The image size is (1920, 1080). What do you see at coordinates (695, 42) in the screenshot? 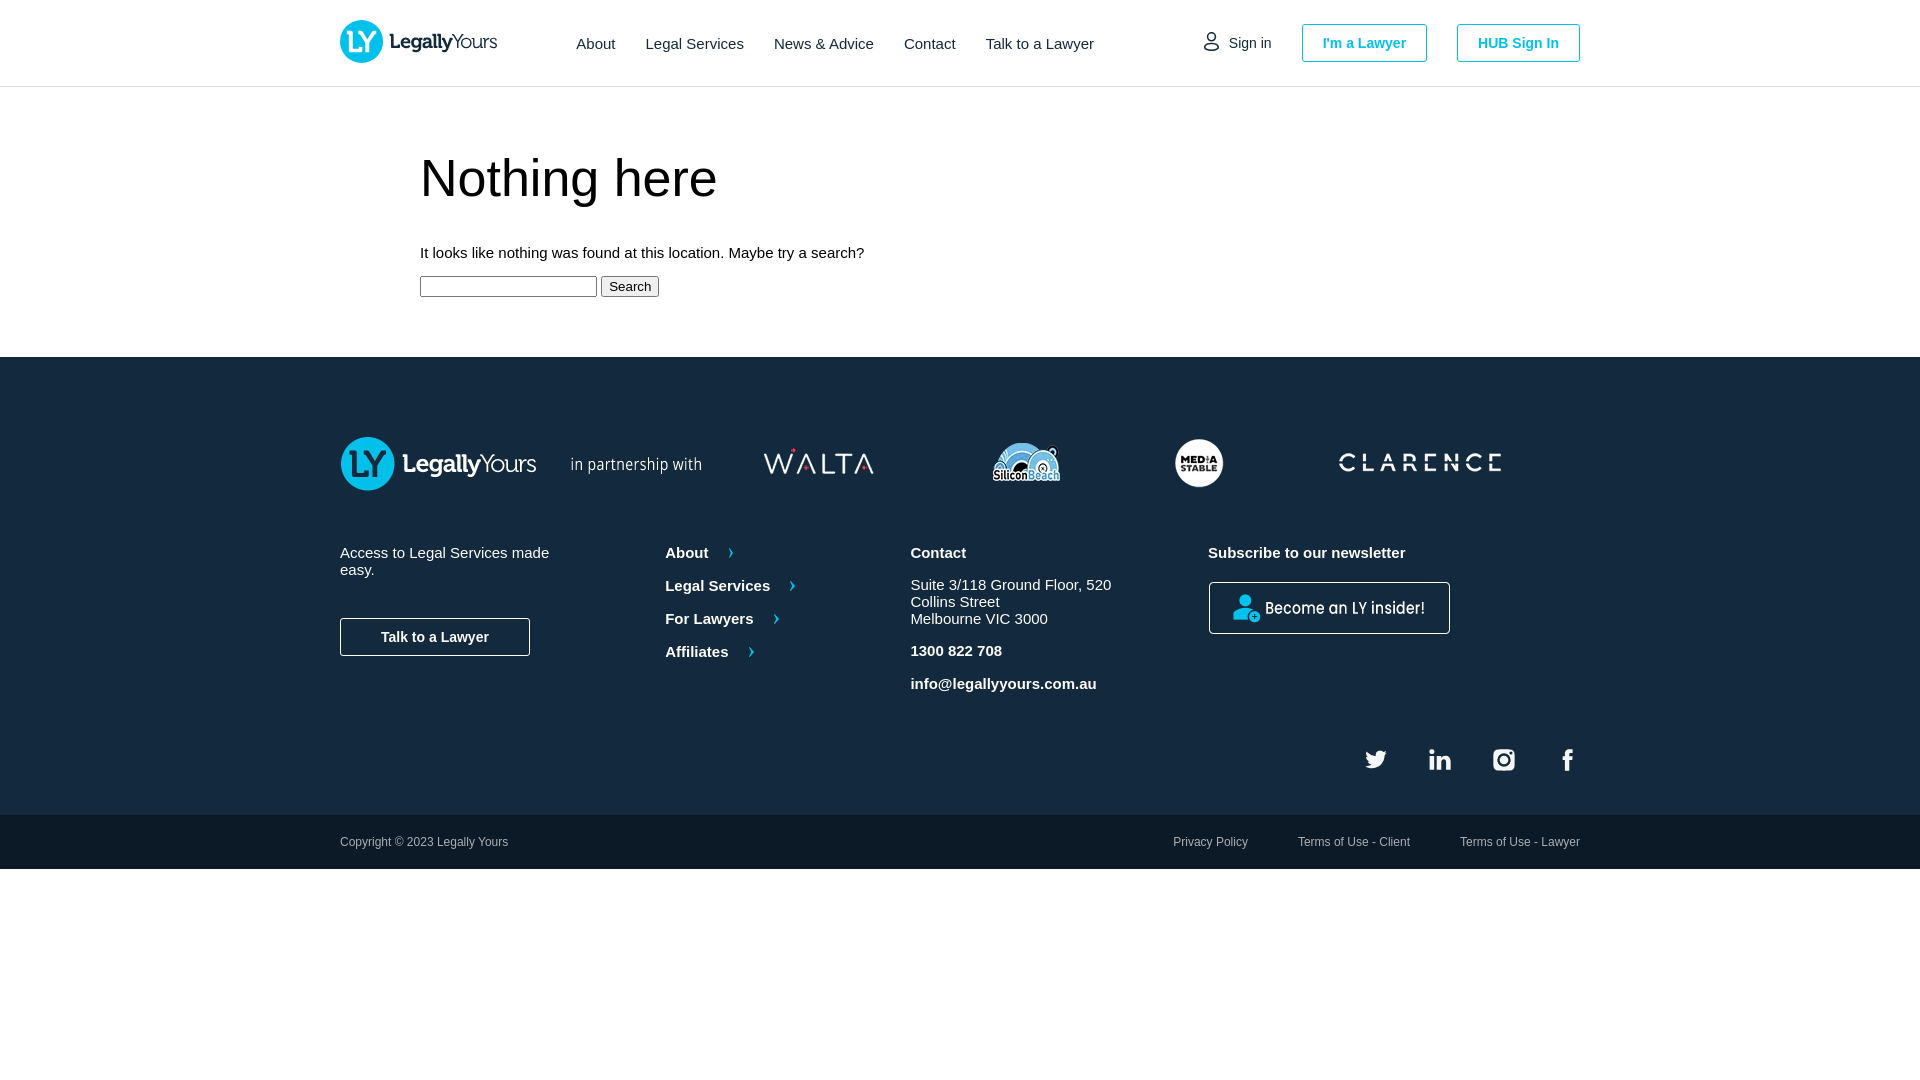
I see `Legal Services` at bounding box center [695, 42].